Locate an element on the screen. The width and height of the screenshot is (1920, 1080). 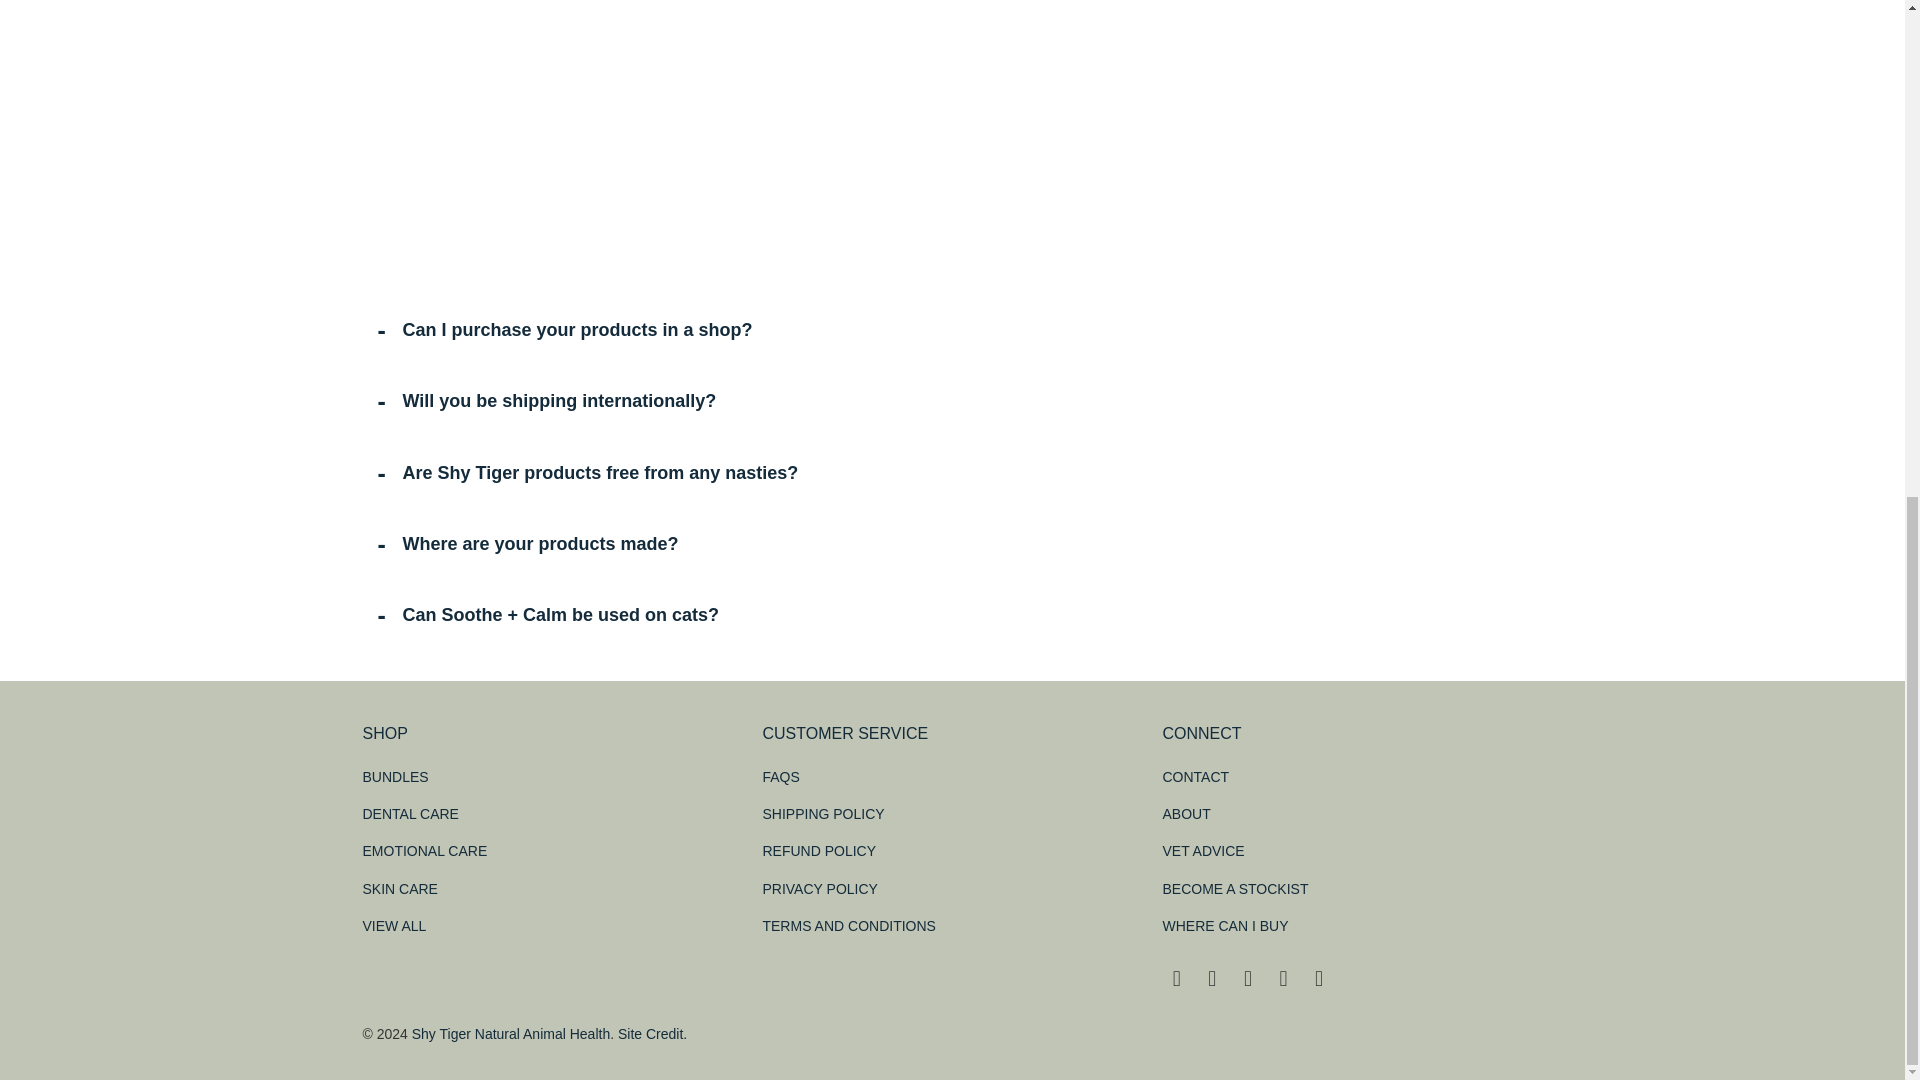
Shy Tiger Natural Animal Health on LinkedIn is located at coordinates (1284, 978).